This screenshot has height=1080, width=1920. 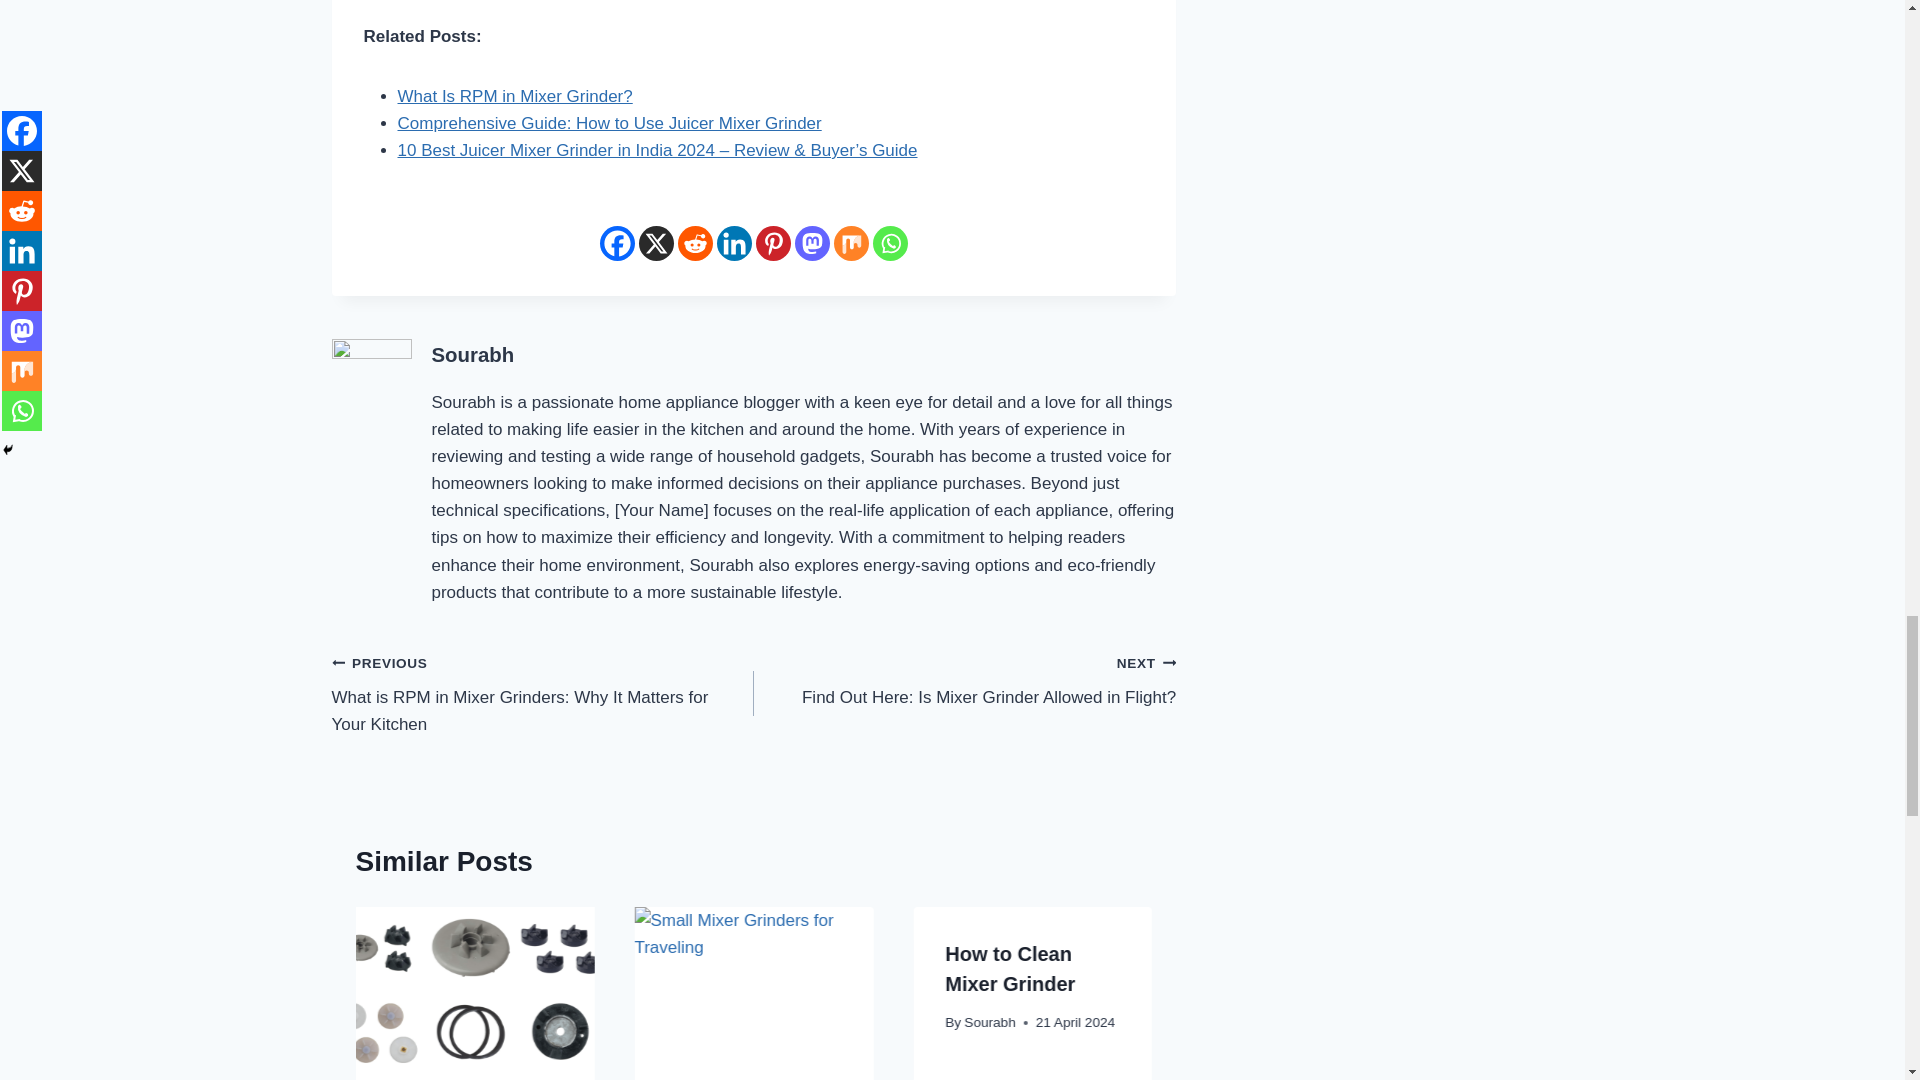 What do you see at coordinates (694, 243) in the screenshot?
I see `Reddit` at bounding box center [694, 243].